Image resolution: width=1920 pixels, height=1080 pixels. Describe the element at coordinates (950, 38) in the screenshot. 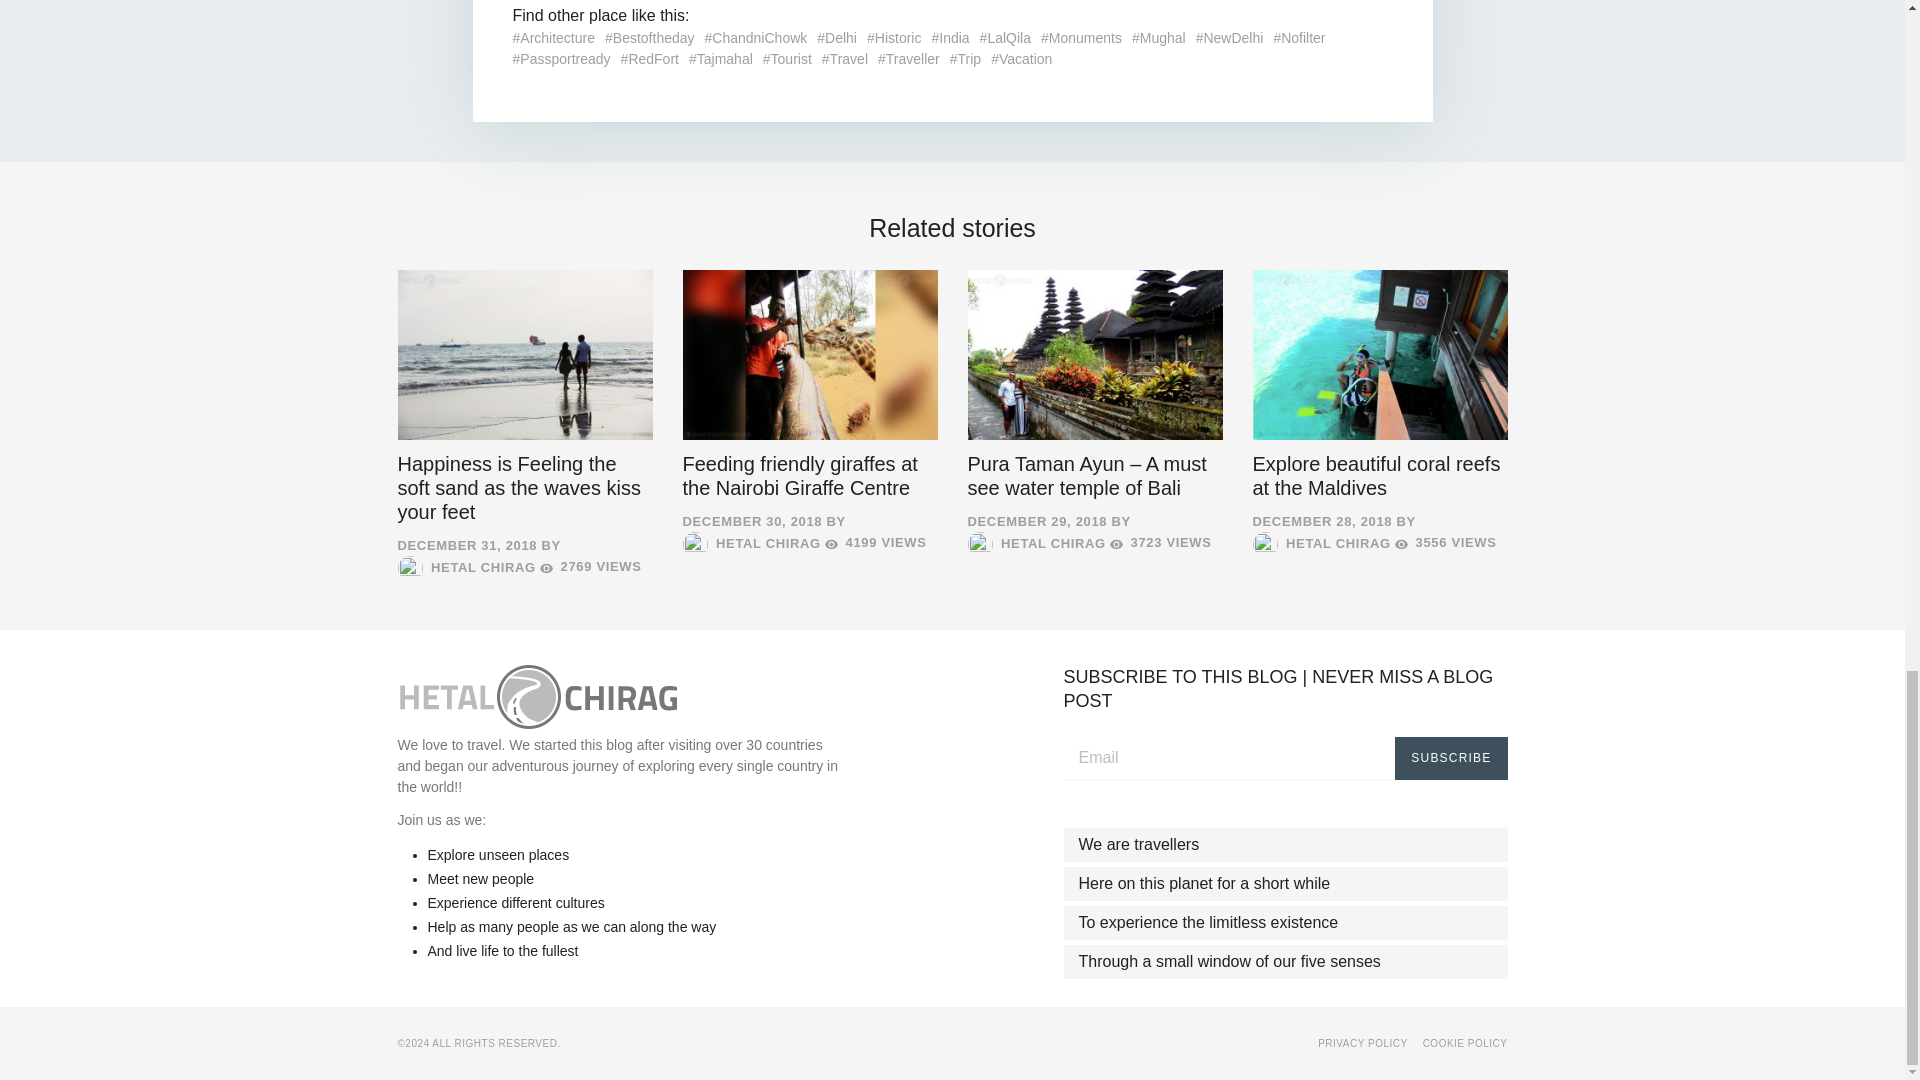

I see `India` at that location.